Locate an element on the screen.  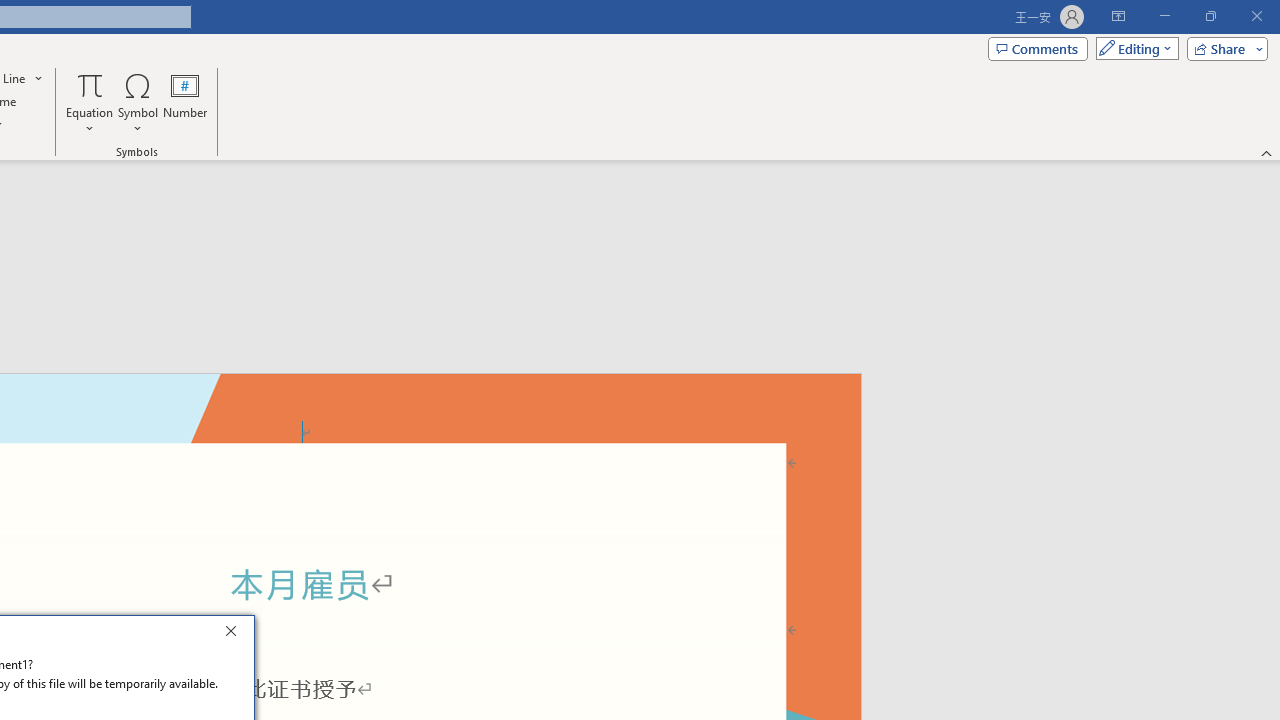
Symbol is located at coordinates (138, 102).